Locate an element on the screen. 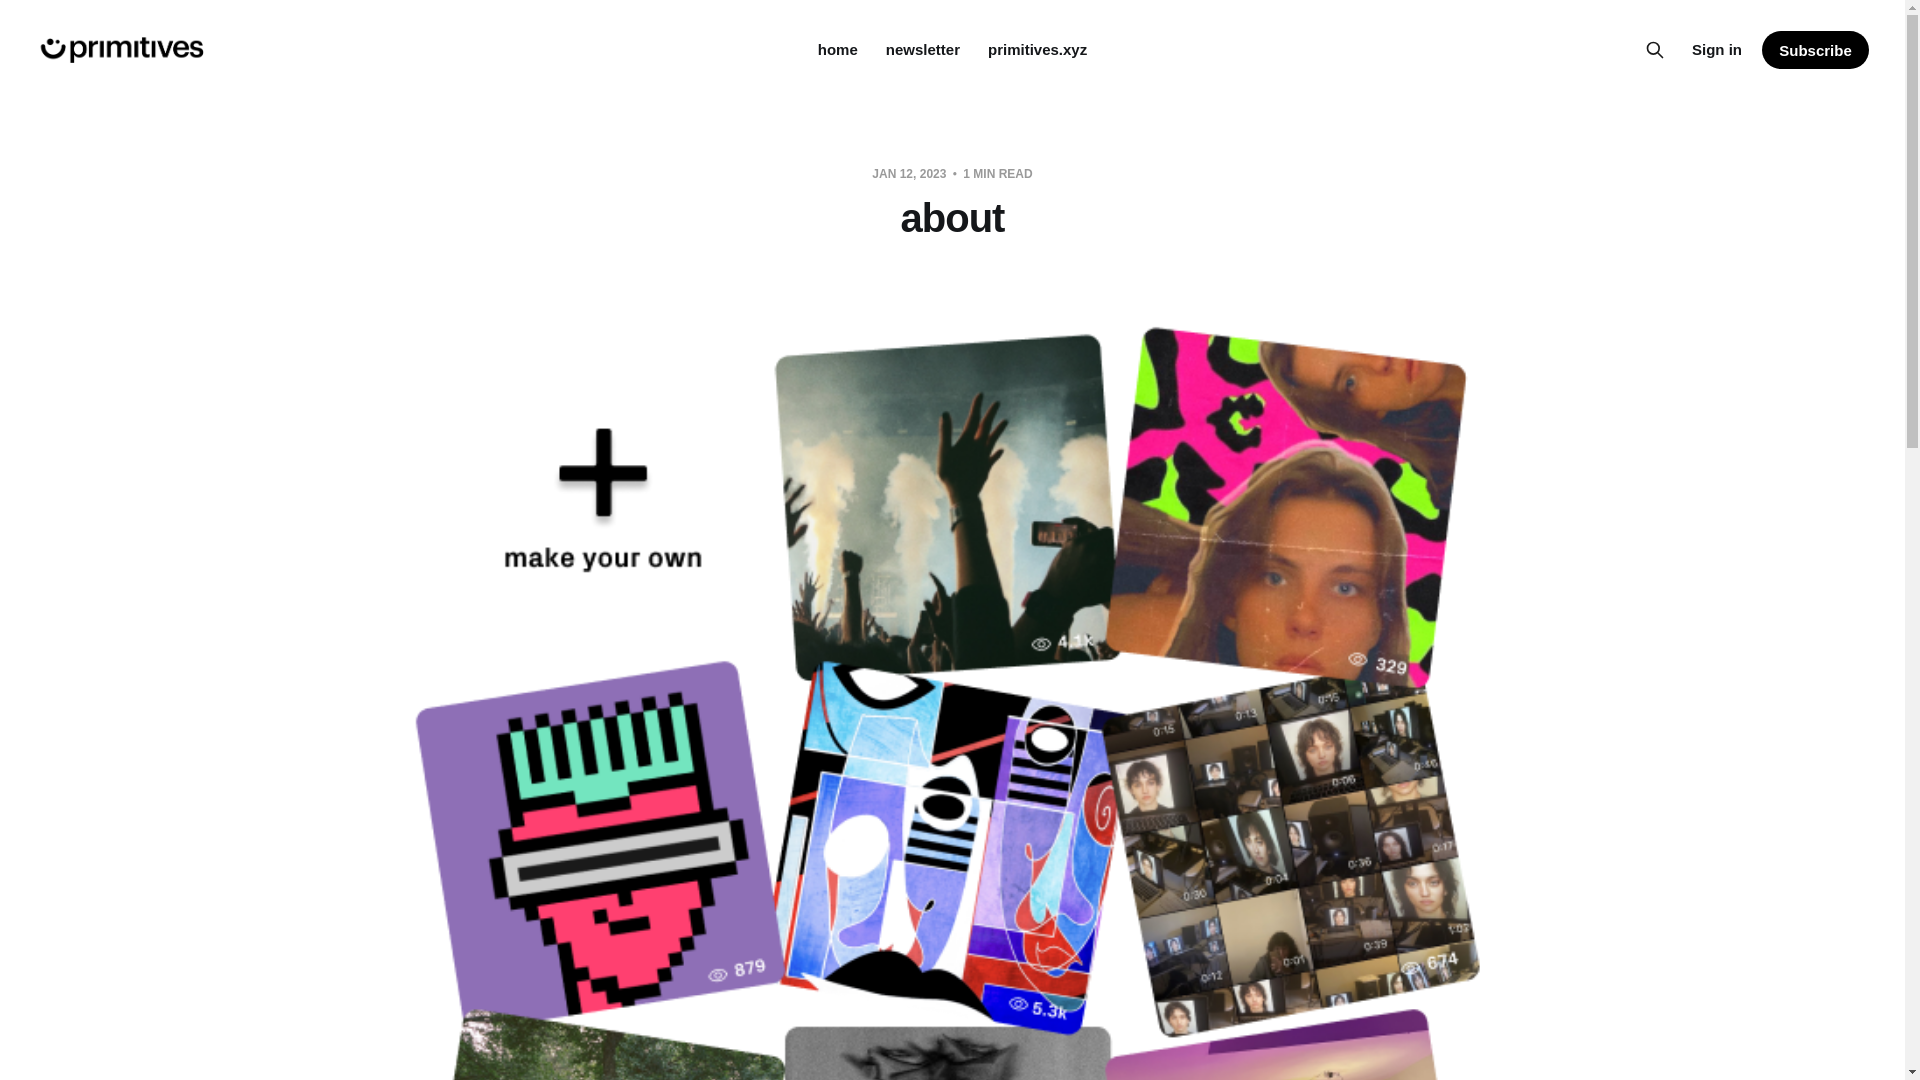 This screenshot has width=1920, height=1080. Subscribe is located at coordinates (1815, 50).